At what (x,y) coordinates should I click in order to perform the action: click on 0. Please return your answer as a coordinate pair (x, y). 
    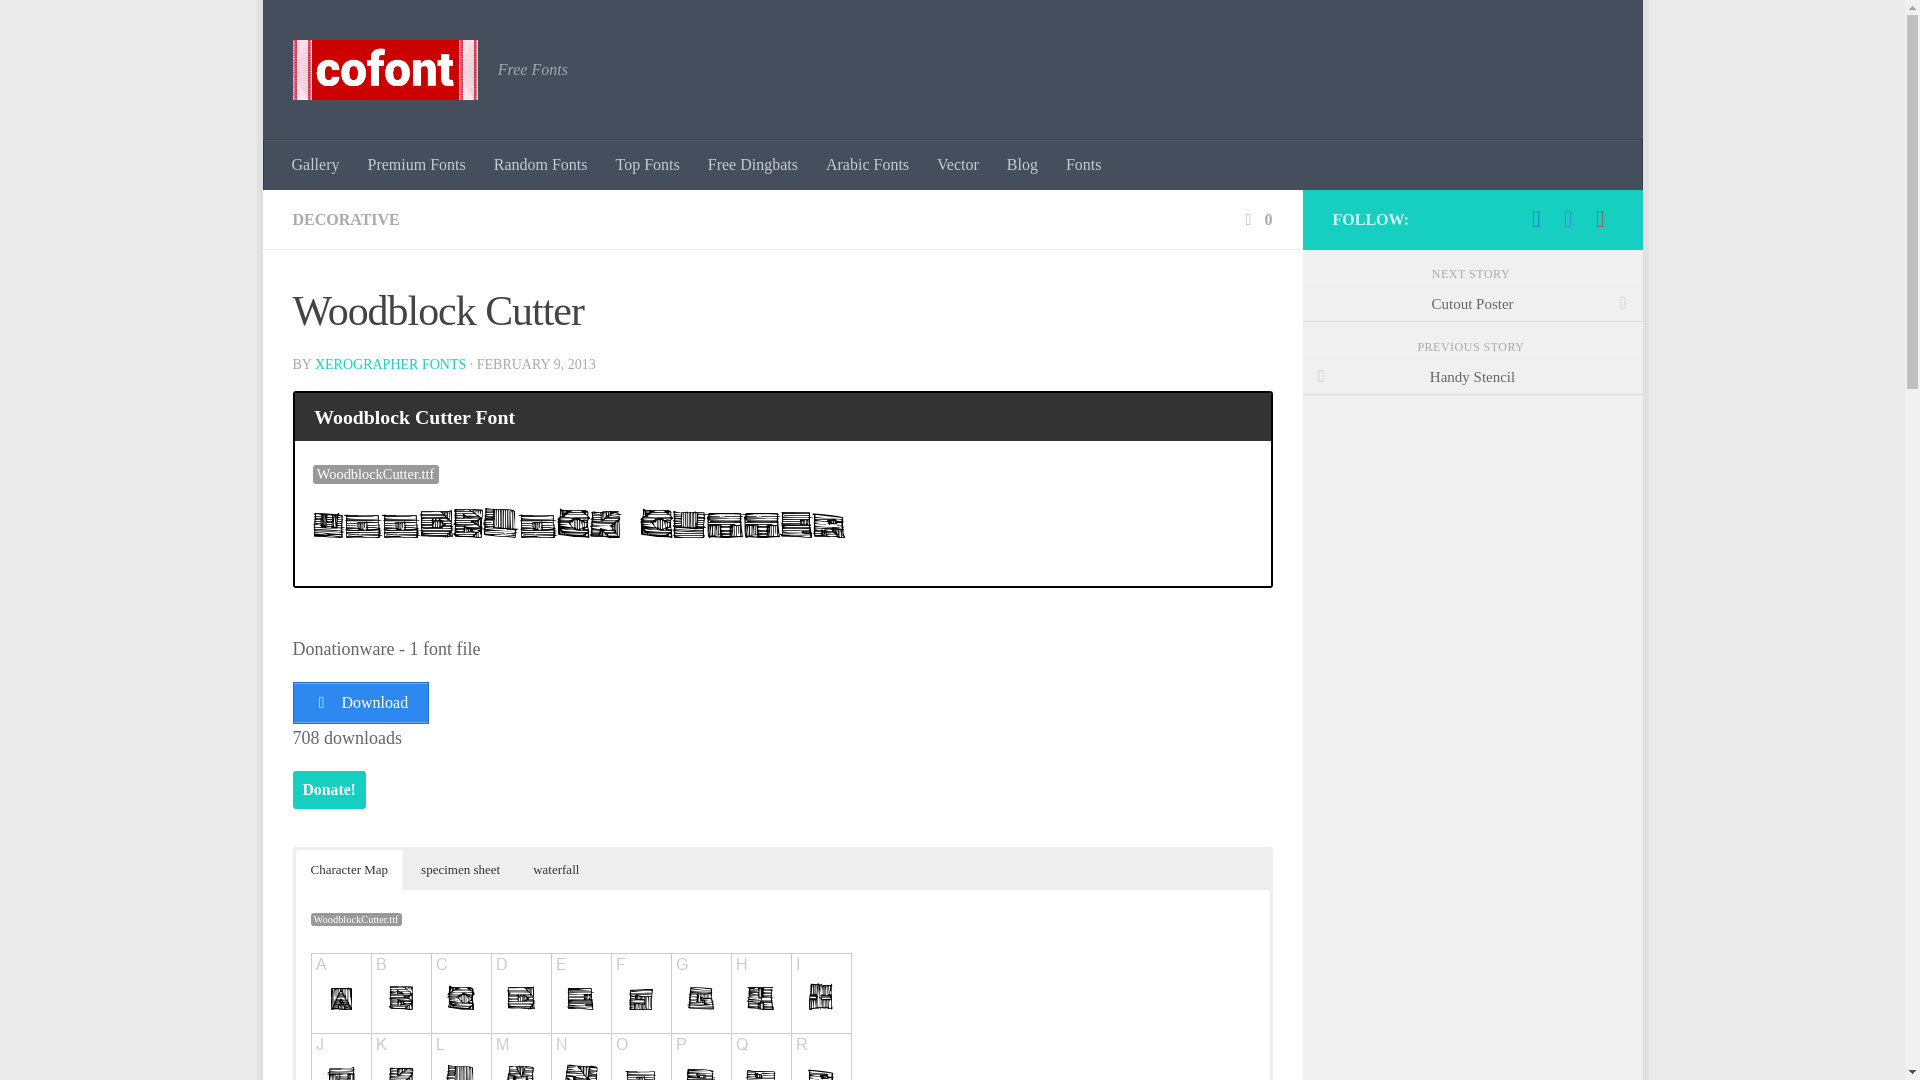
    Looking at the image, I should click on (1256, 218).